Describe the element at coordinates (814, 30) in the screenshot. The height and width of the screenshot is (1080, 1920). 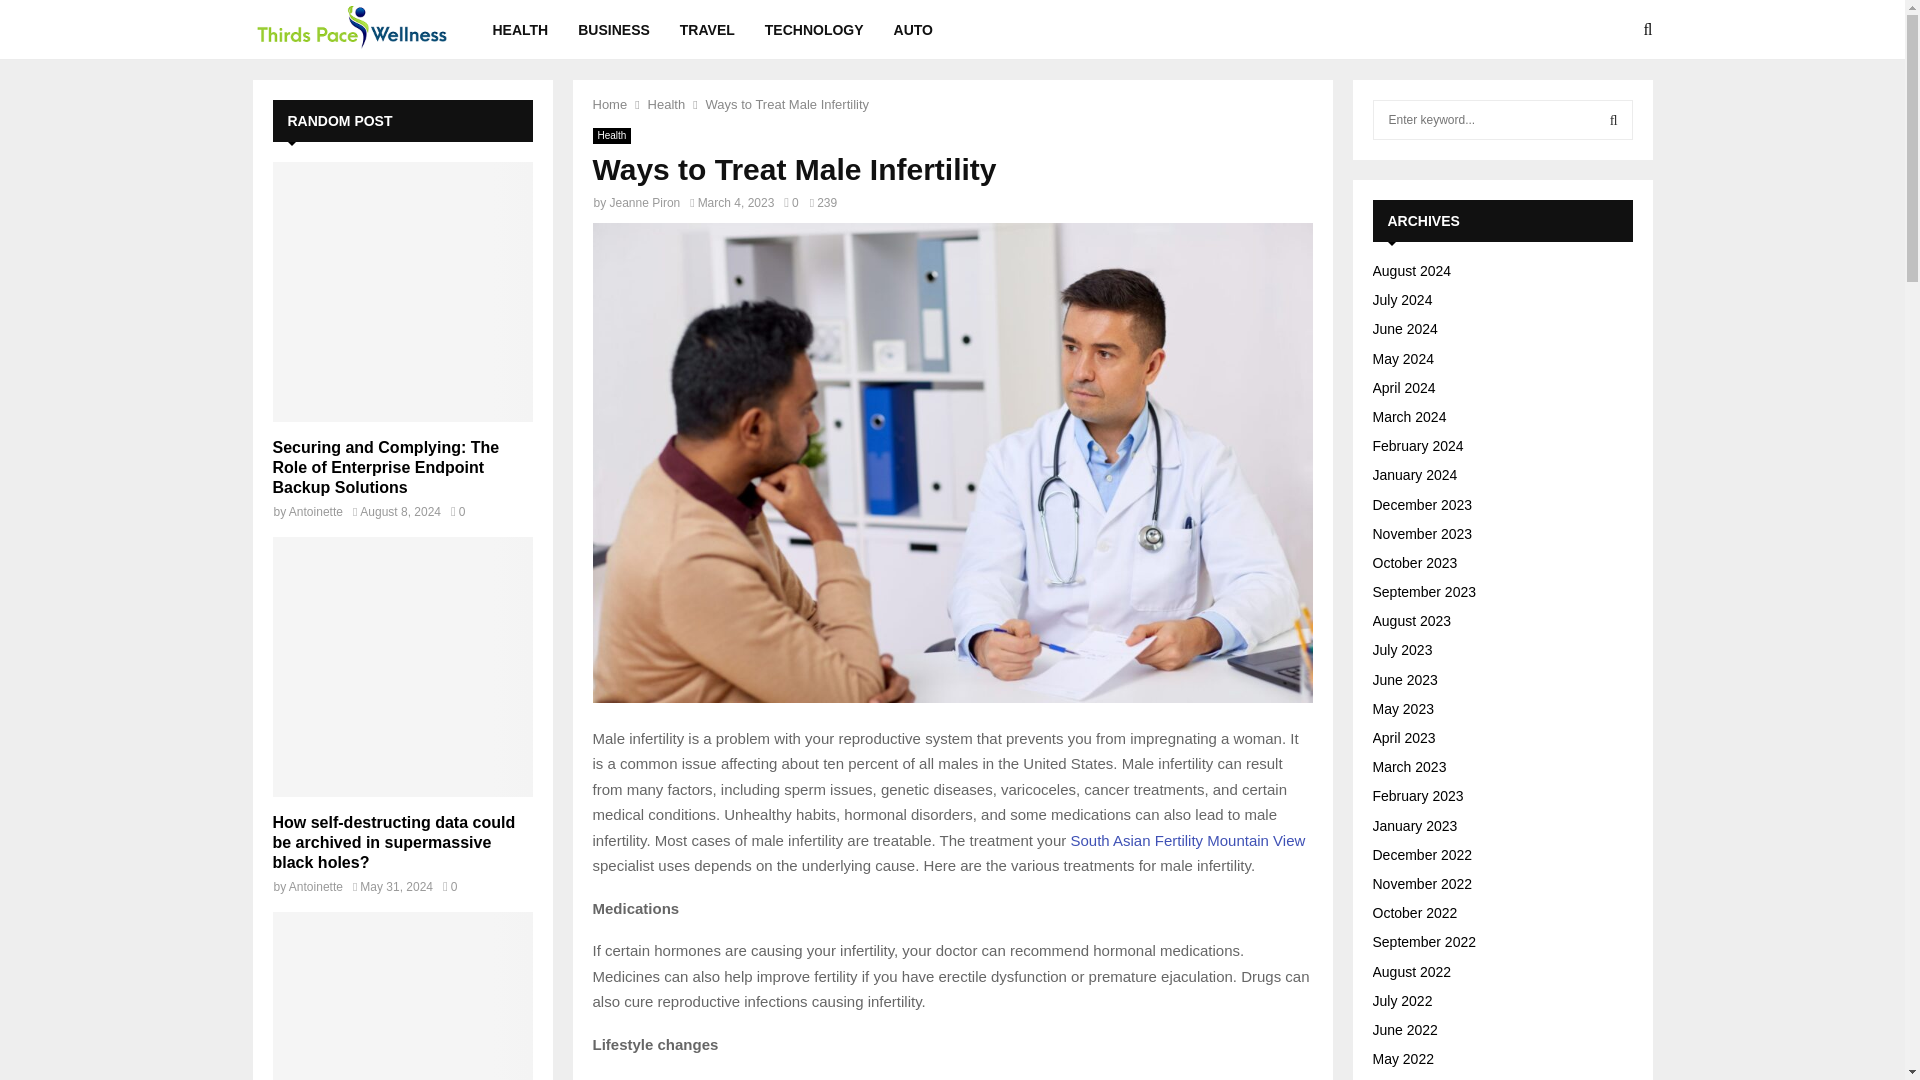
I see `TECHNOLOGY` at that location.